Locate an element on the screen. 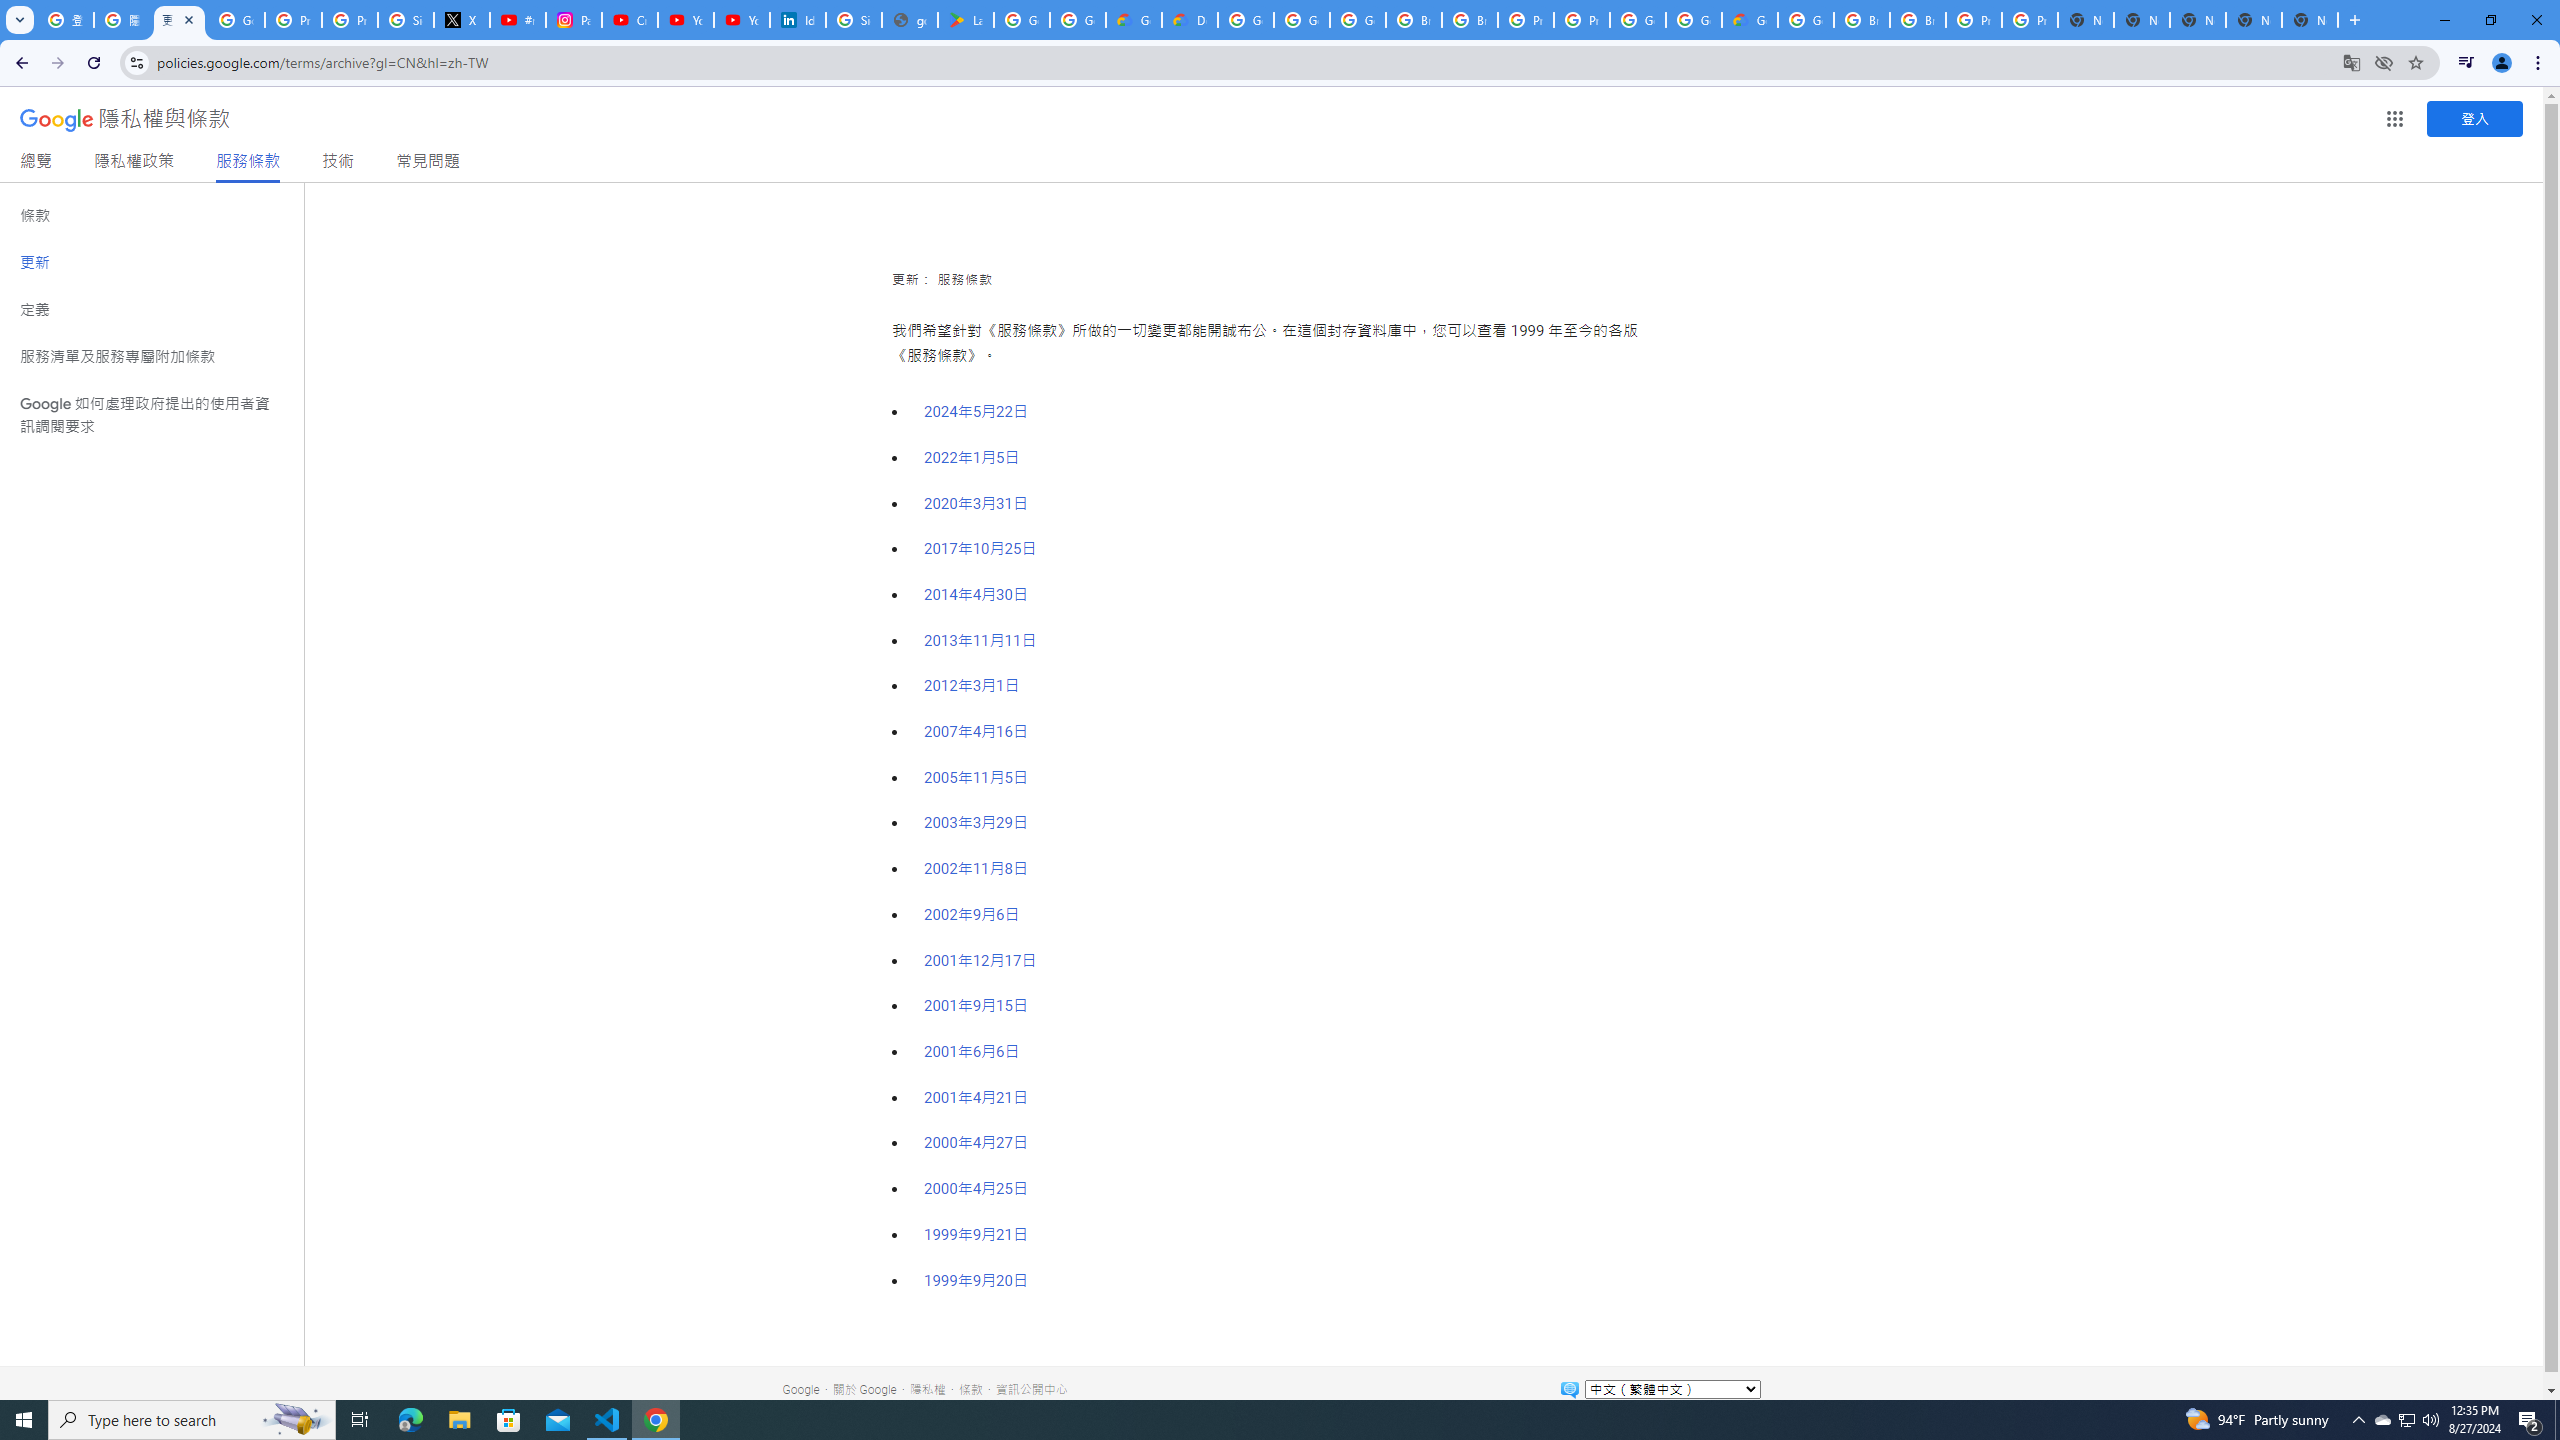 This screenshot has height=1440, width=2560. Sign in - Google Accounts is located at coordinates (405, 20).